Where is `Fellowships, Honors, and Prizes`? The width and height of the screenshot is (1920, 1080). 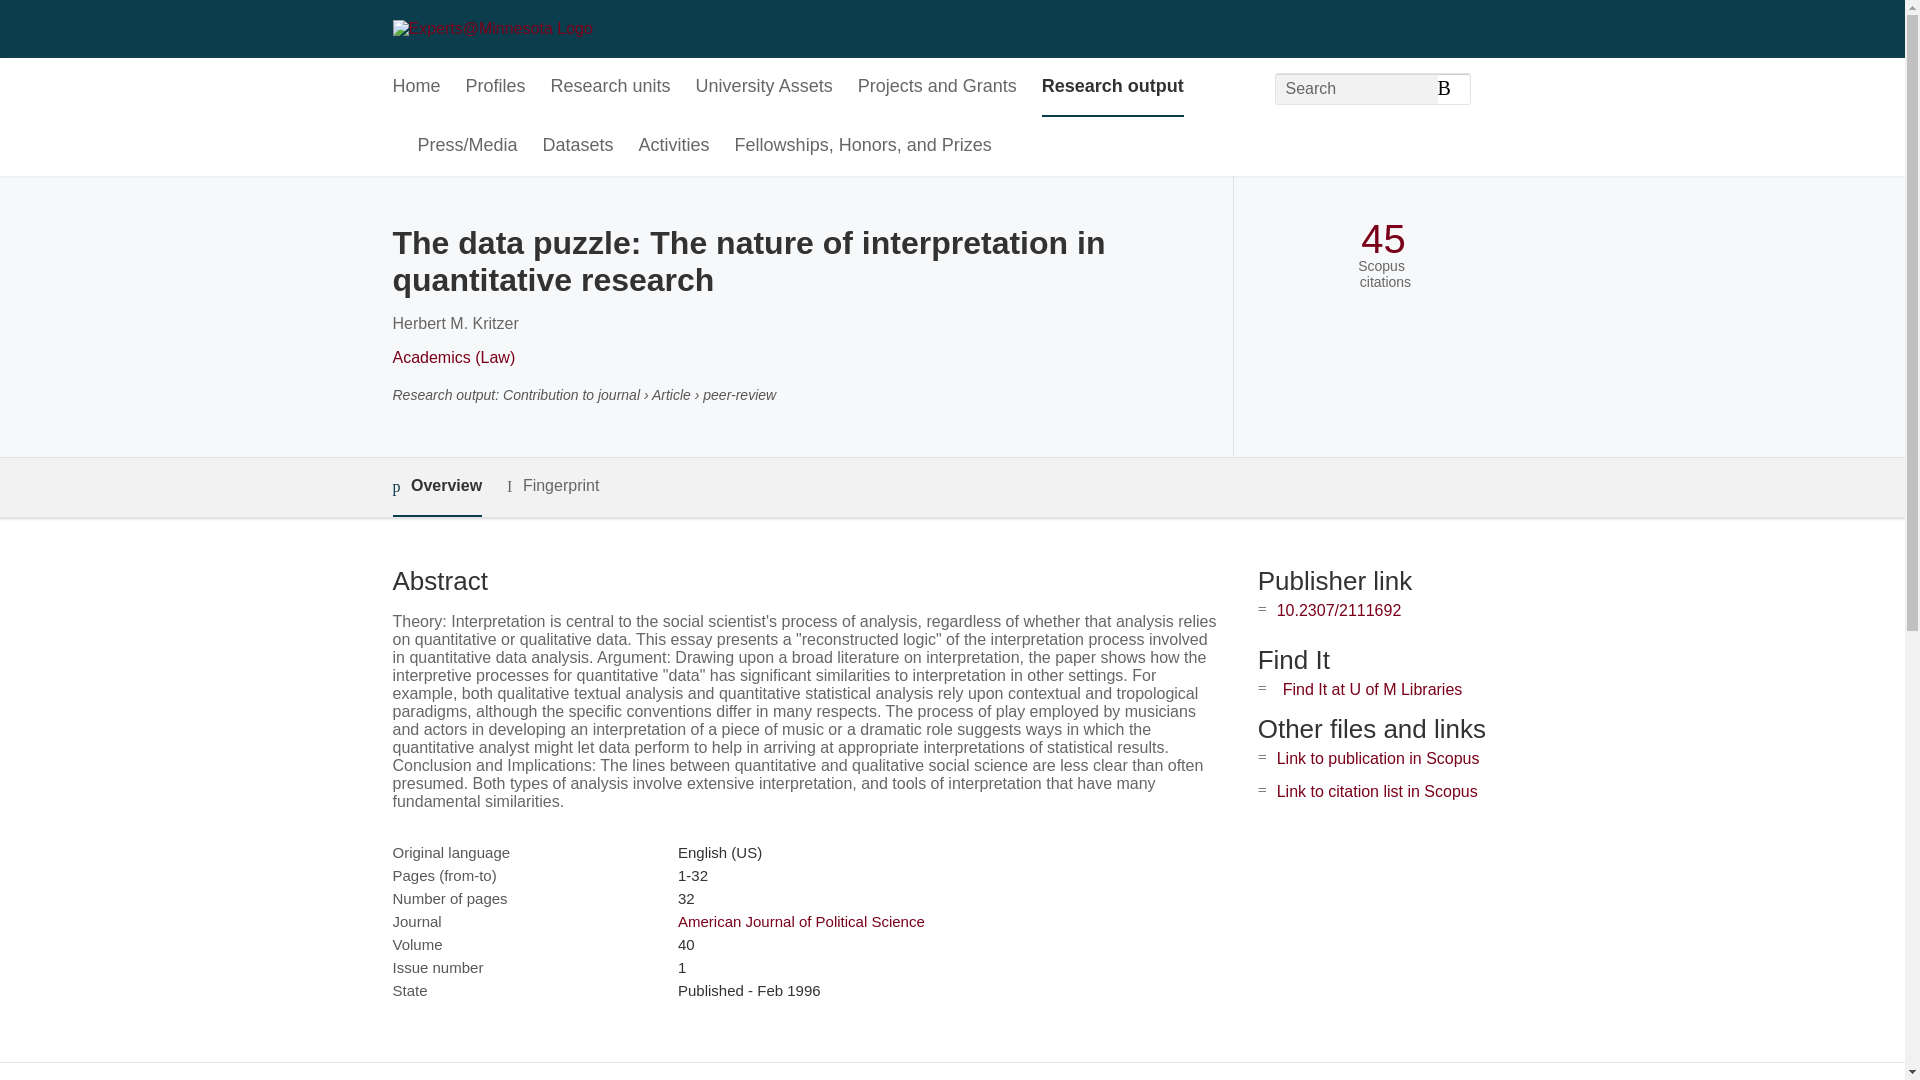 Fellowships, Honors, and Prizes is located at coordinates (864, 146).